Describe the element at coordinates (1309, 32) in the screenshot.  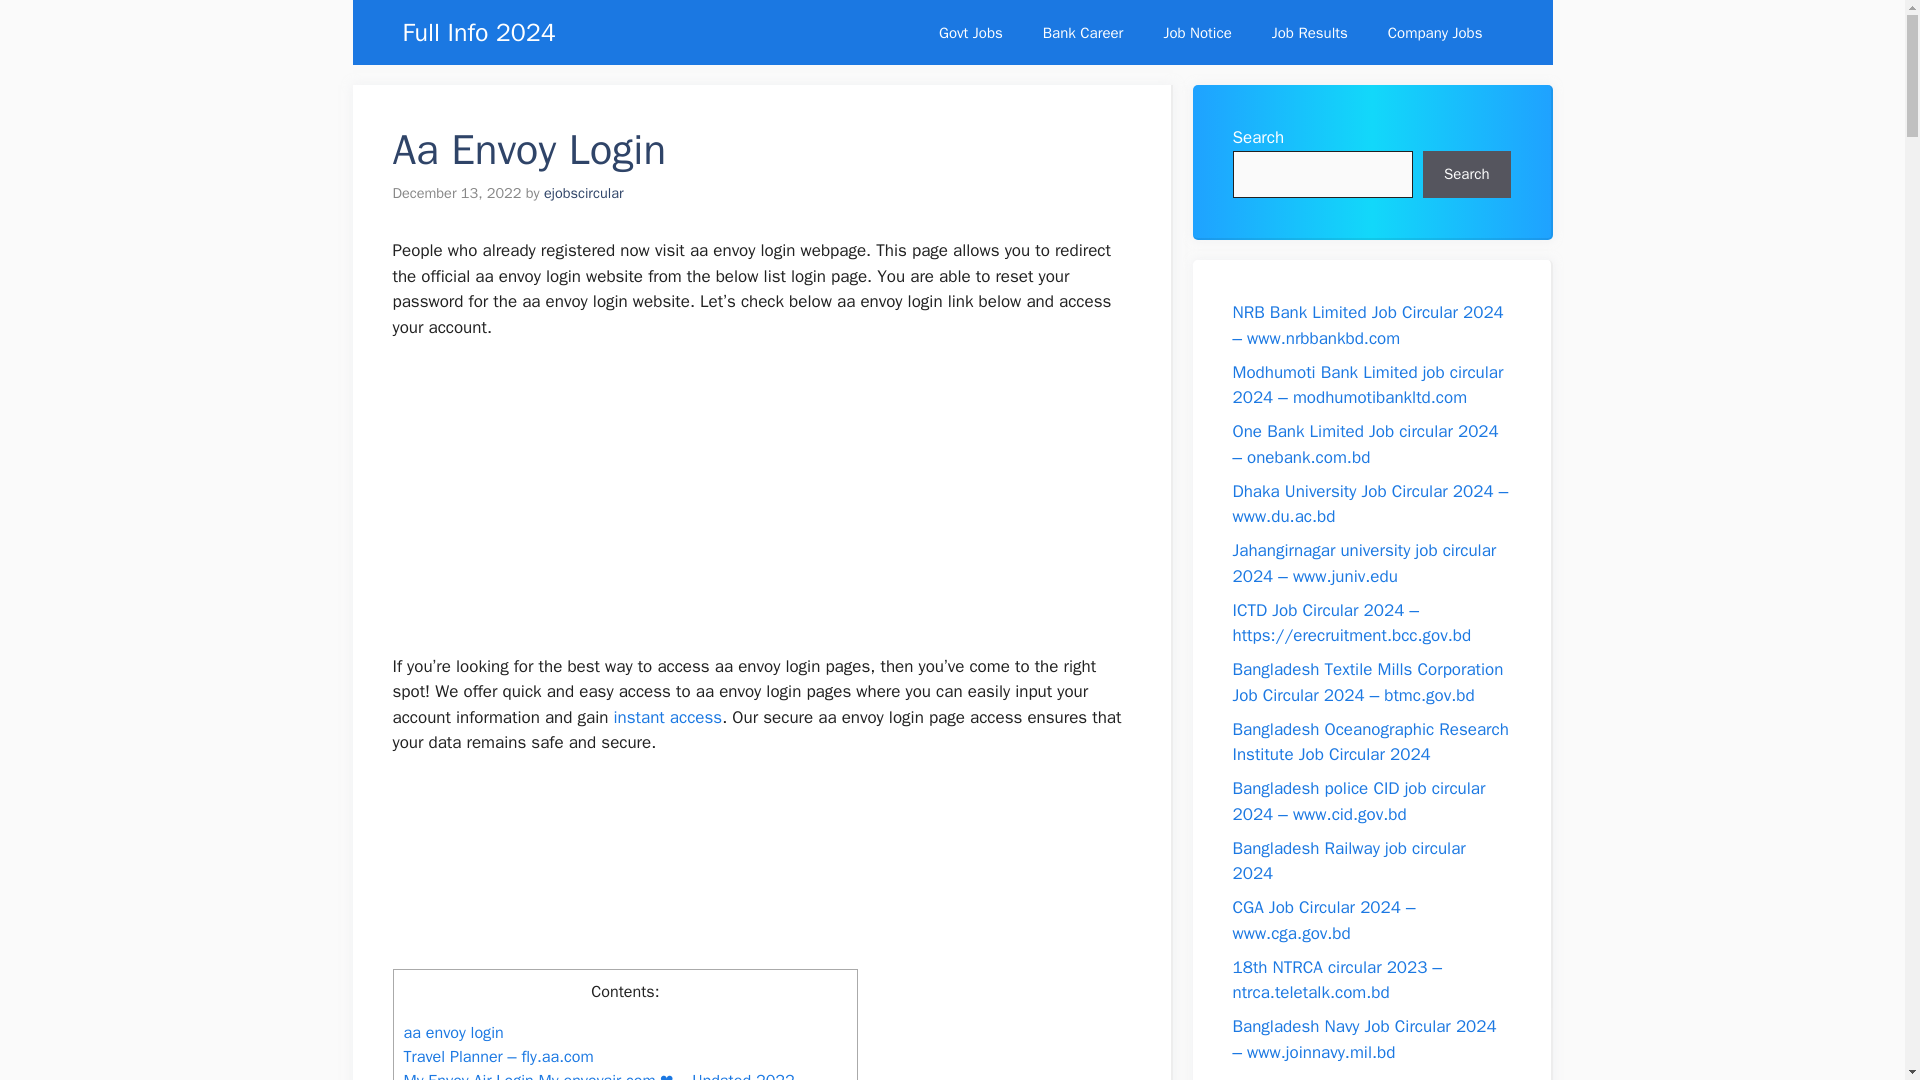
I see `Job Results` at that location.